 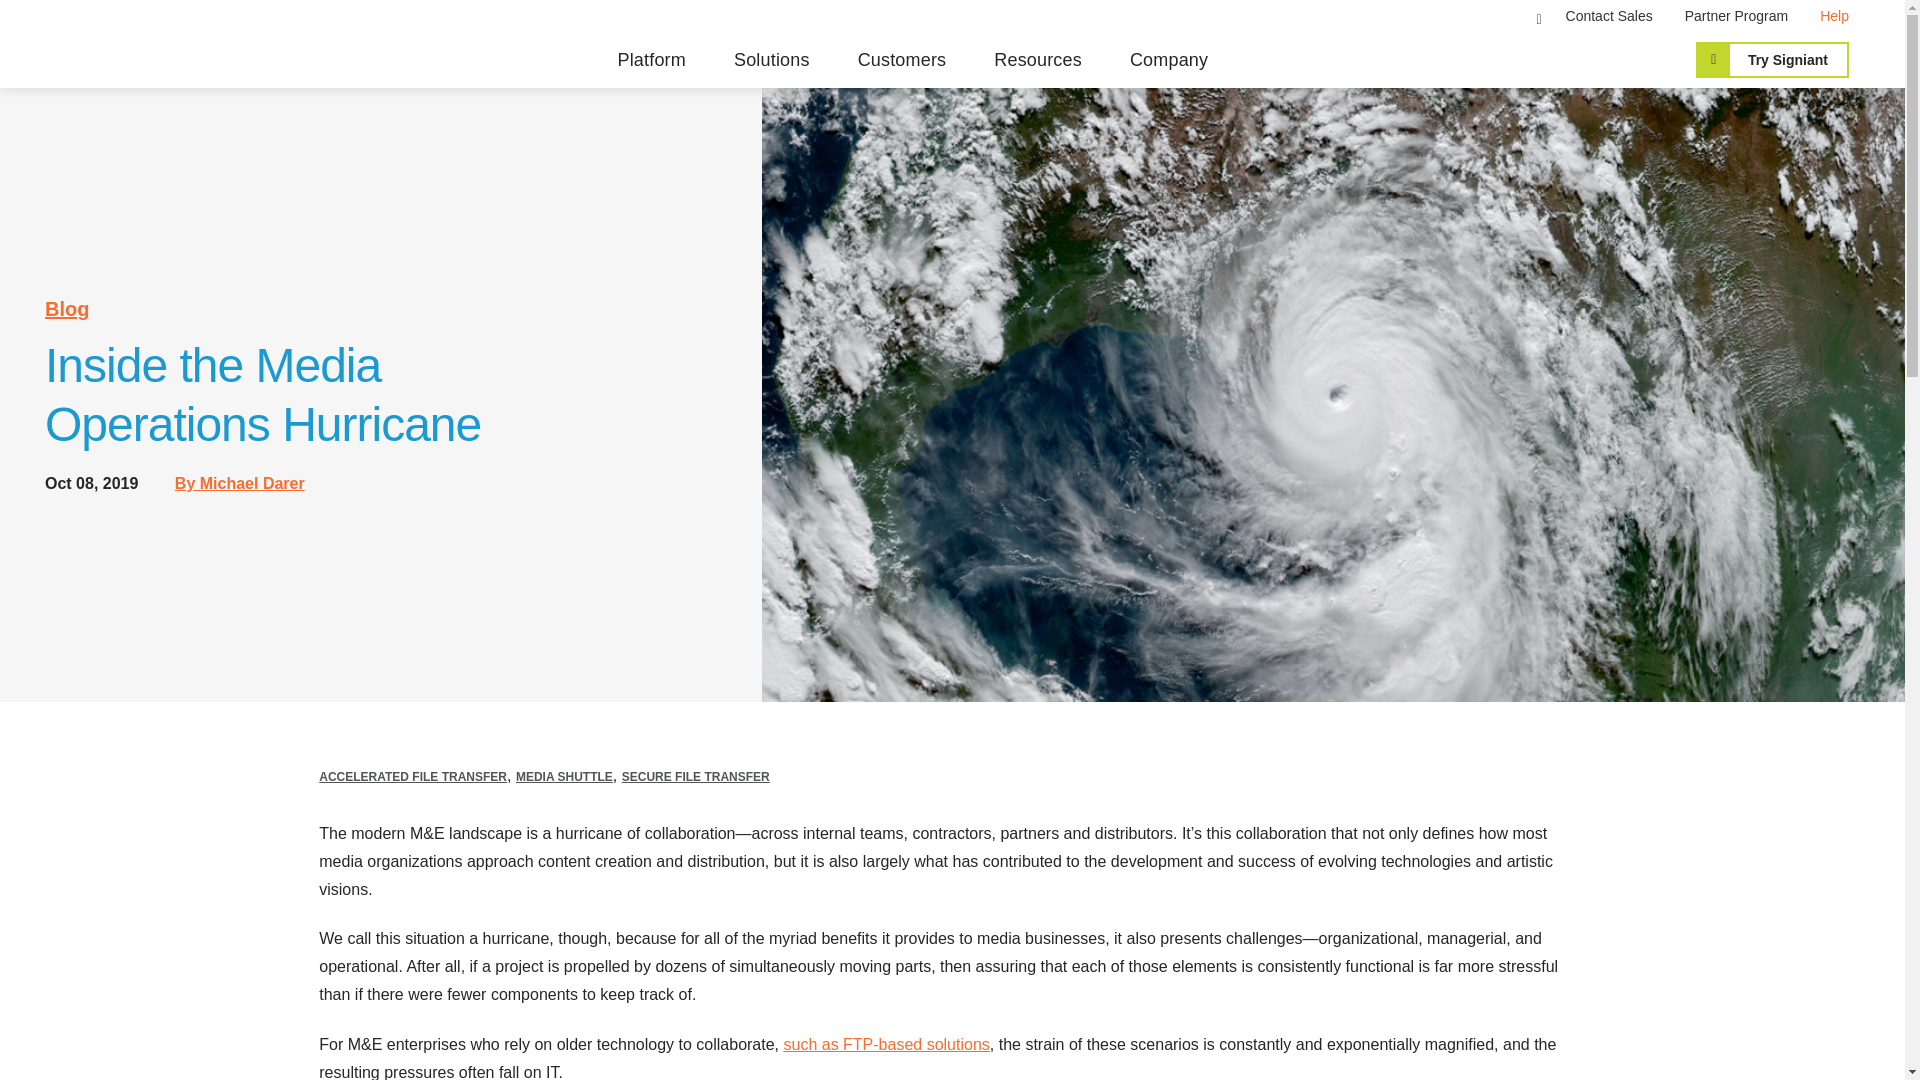 I want to click on Customers, so click(x=902, y=60).